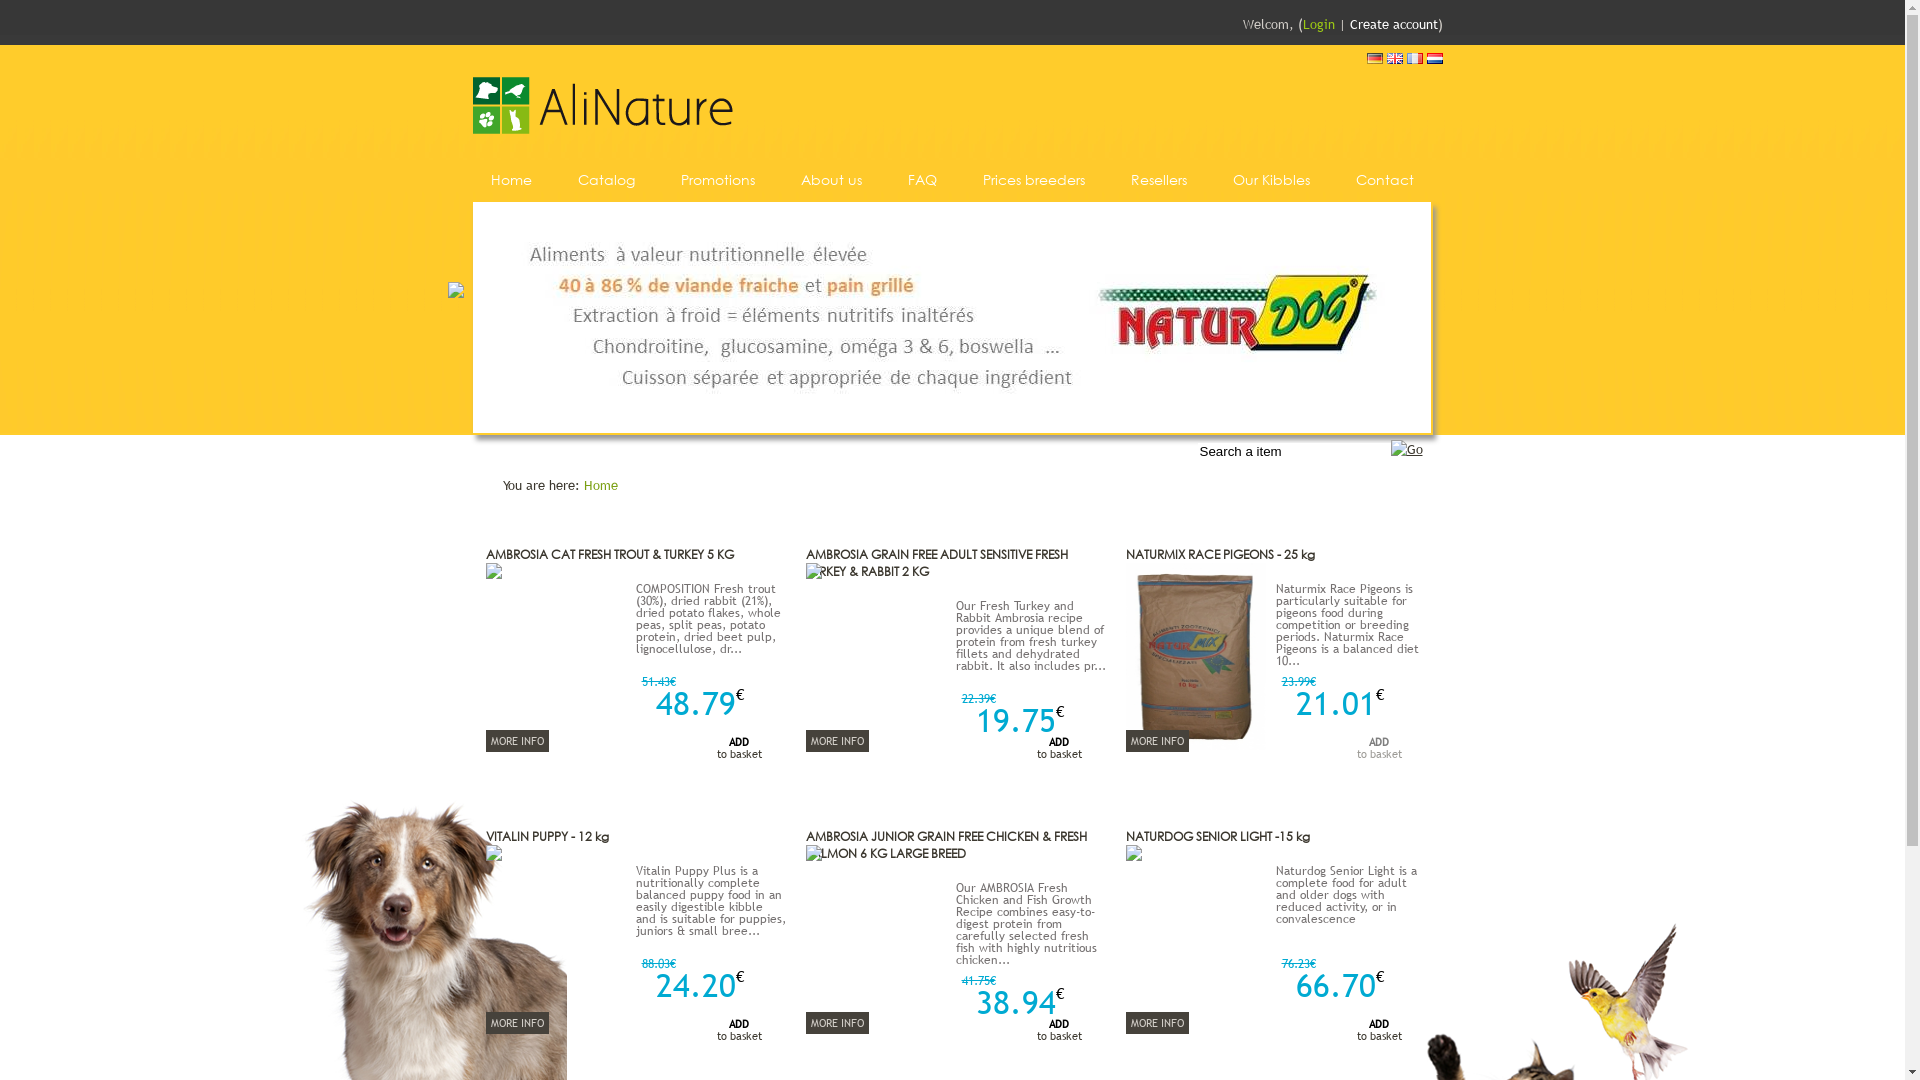 This screenshot has width=1920, height=1080. What do you see at coordinates (826, 180) in the screenshot?
I see `About us` at bounding box center [826, 180].